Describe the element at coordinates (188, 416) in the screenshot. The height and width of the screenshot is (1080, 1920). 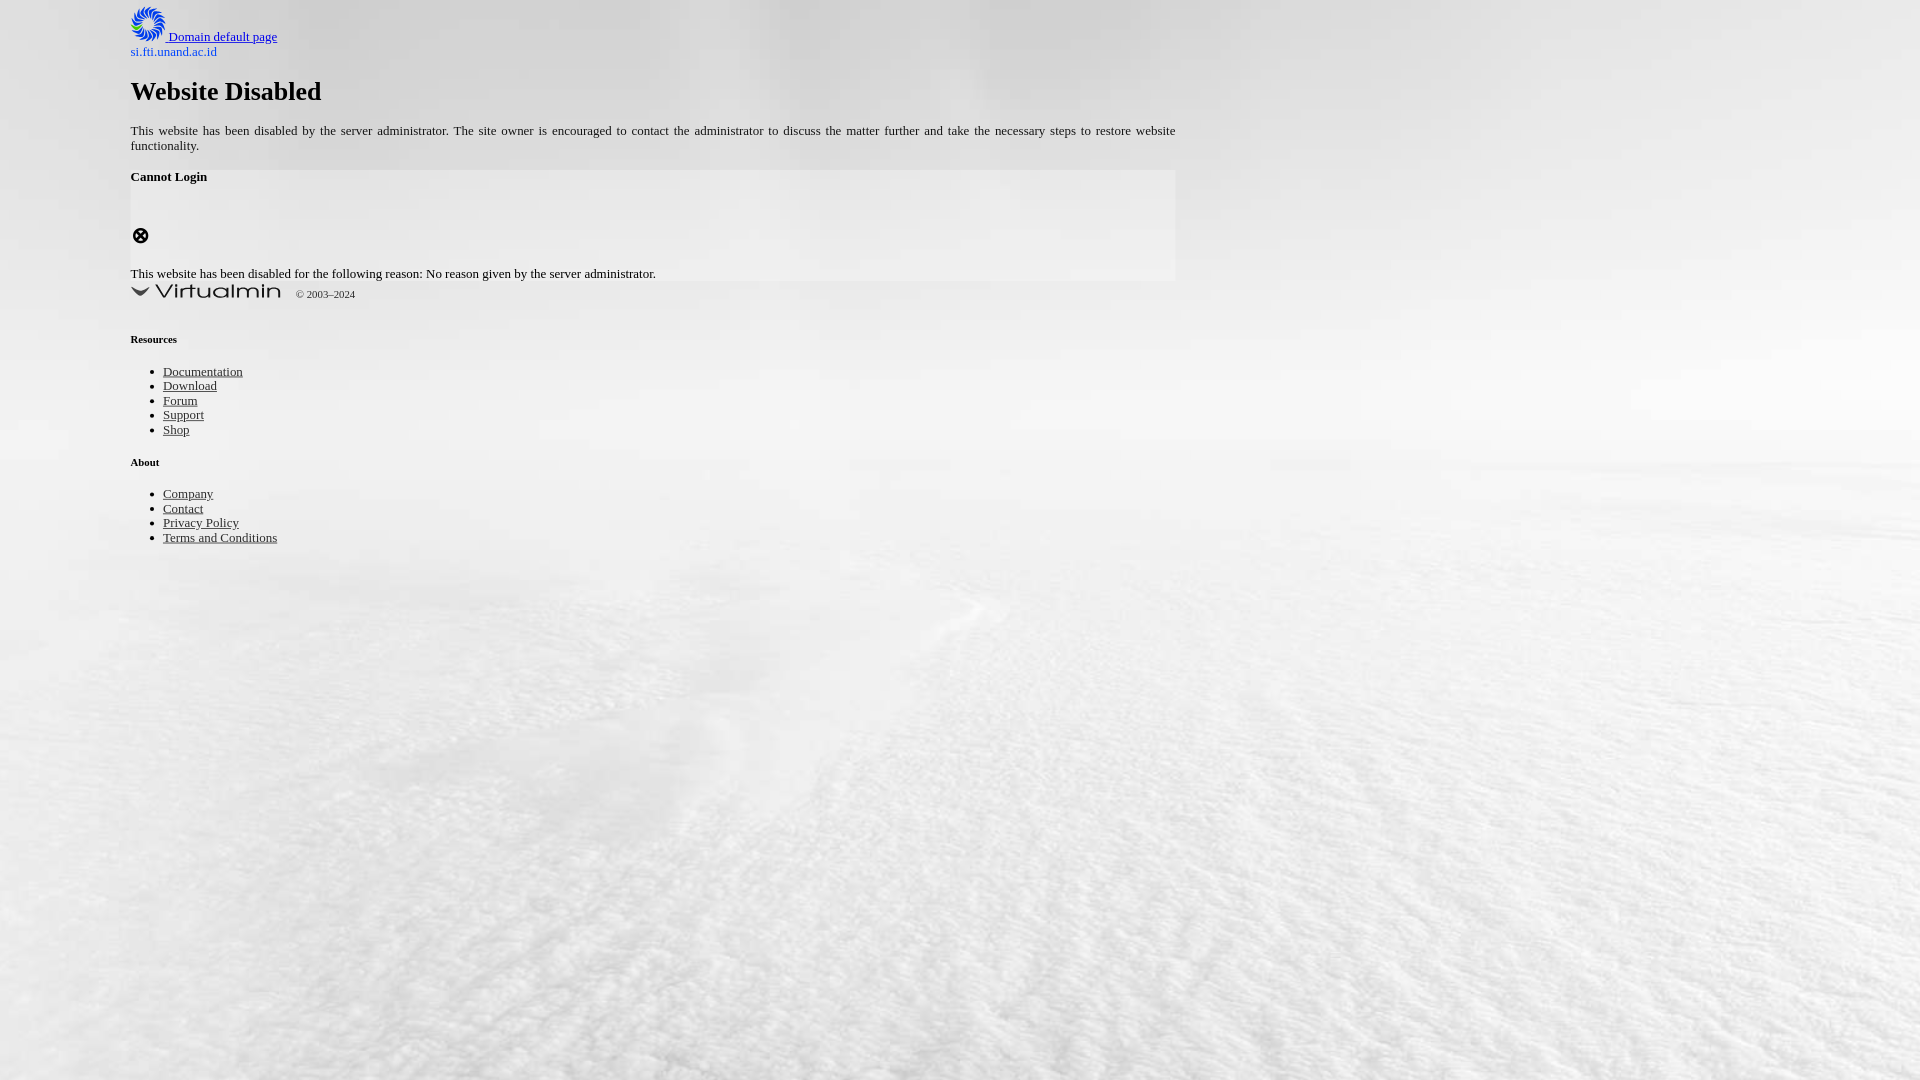
I see `Support` at that location.